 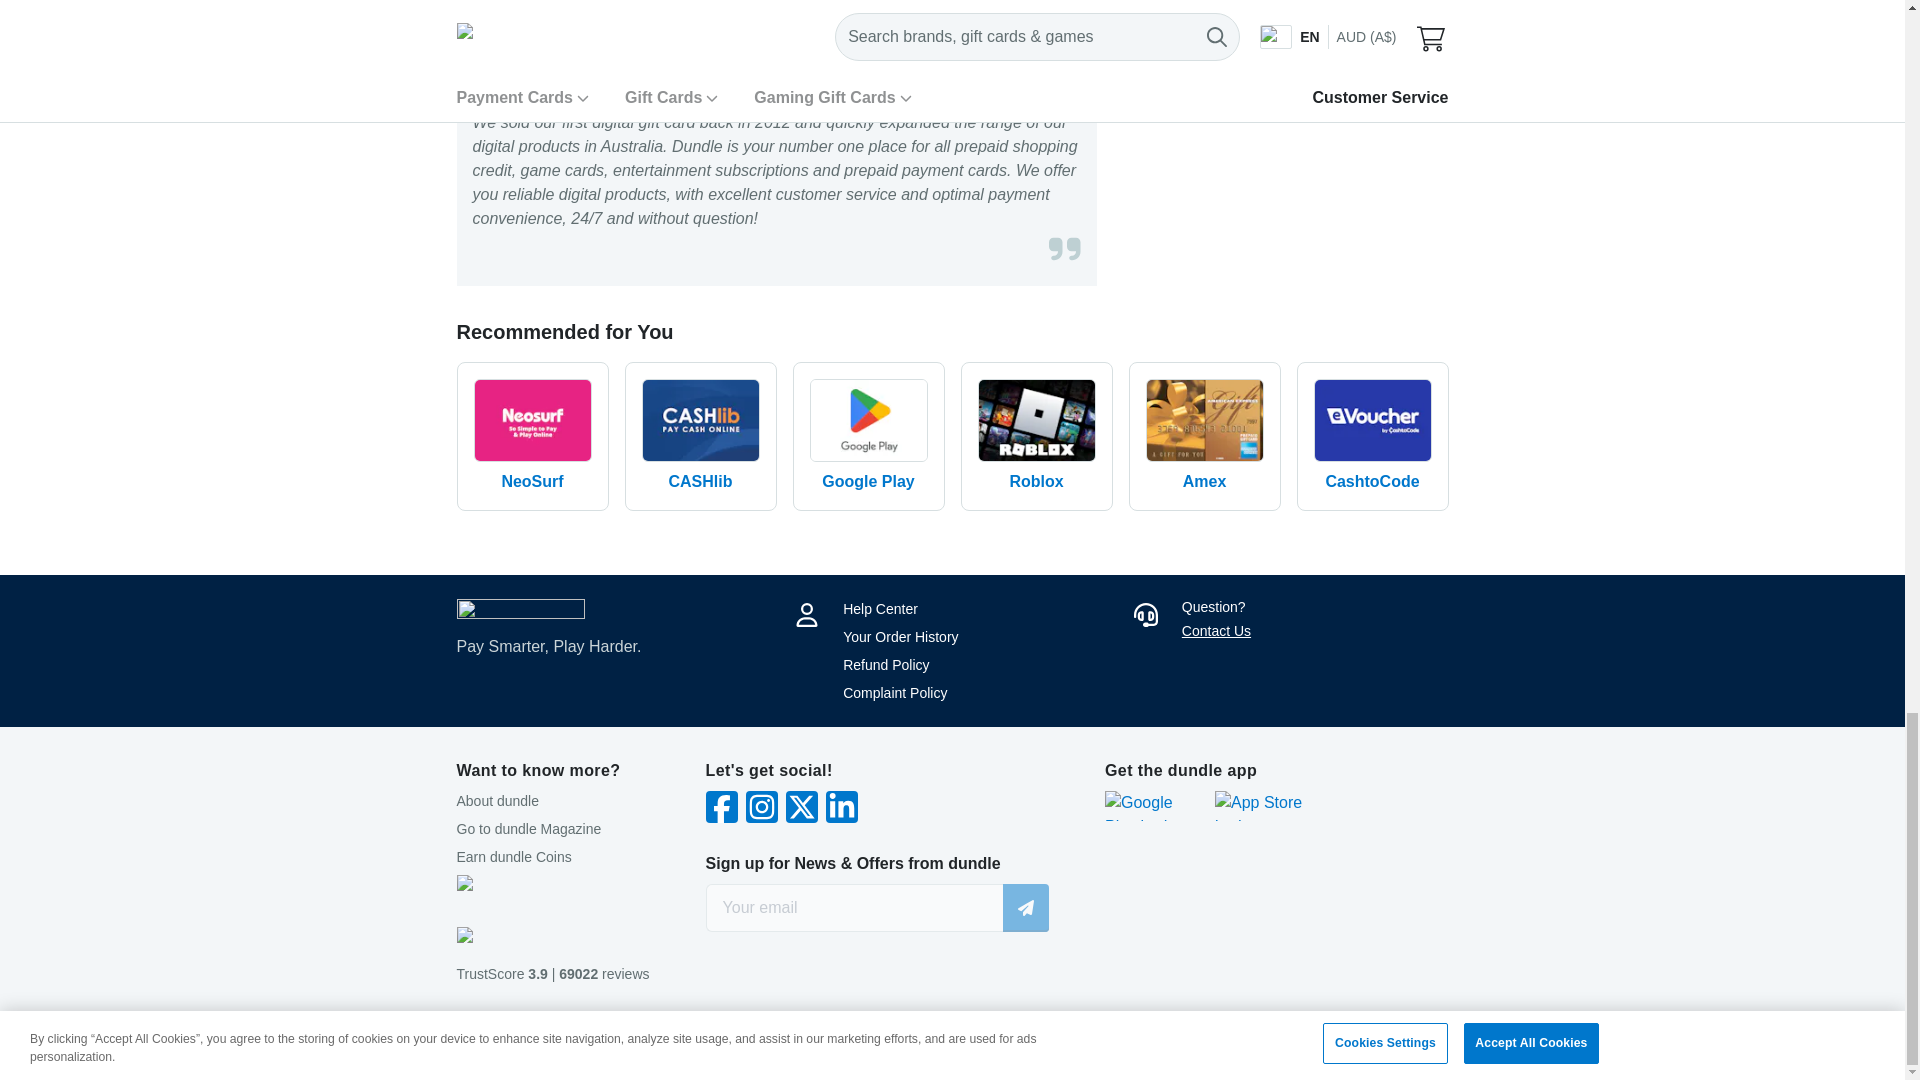 I want to click on Roblox, so click(x=1036, y=436).